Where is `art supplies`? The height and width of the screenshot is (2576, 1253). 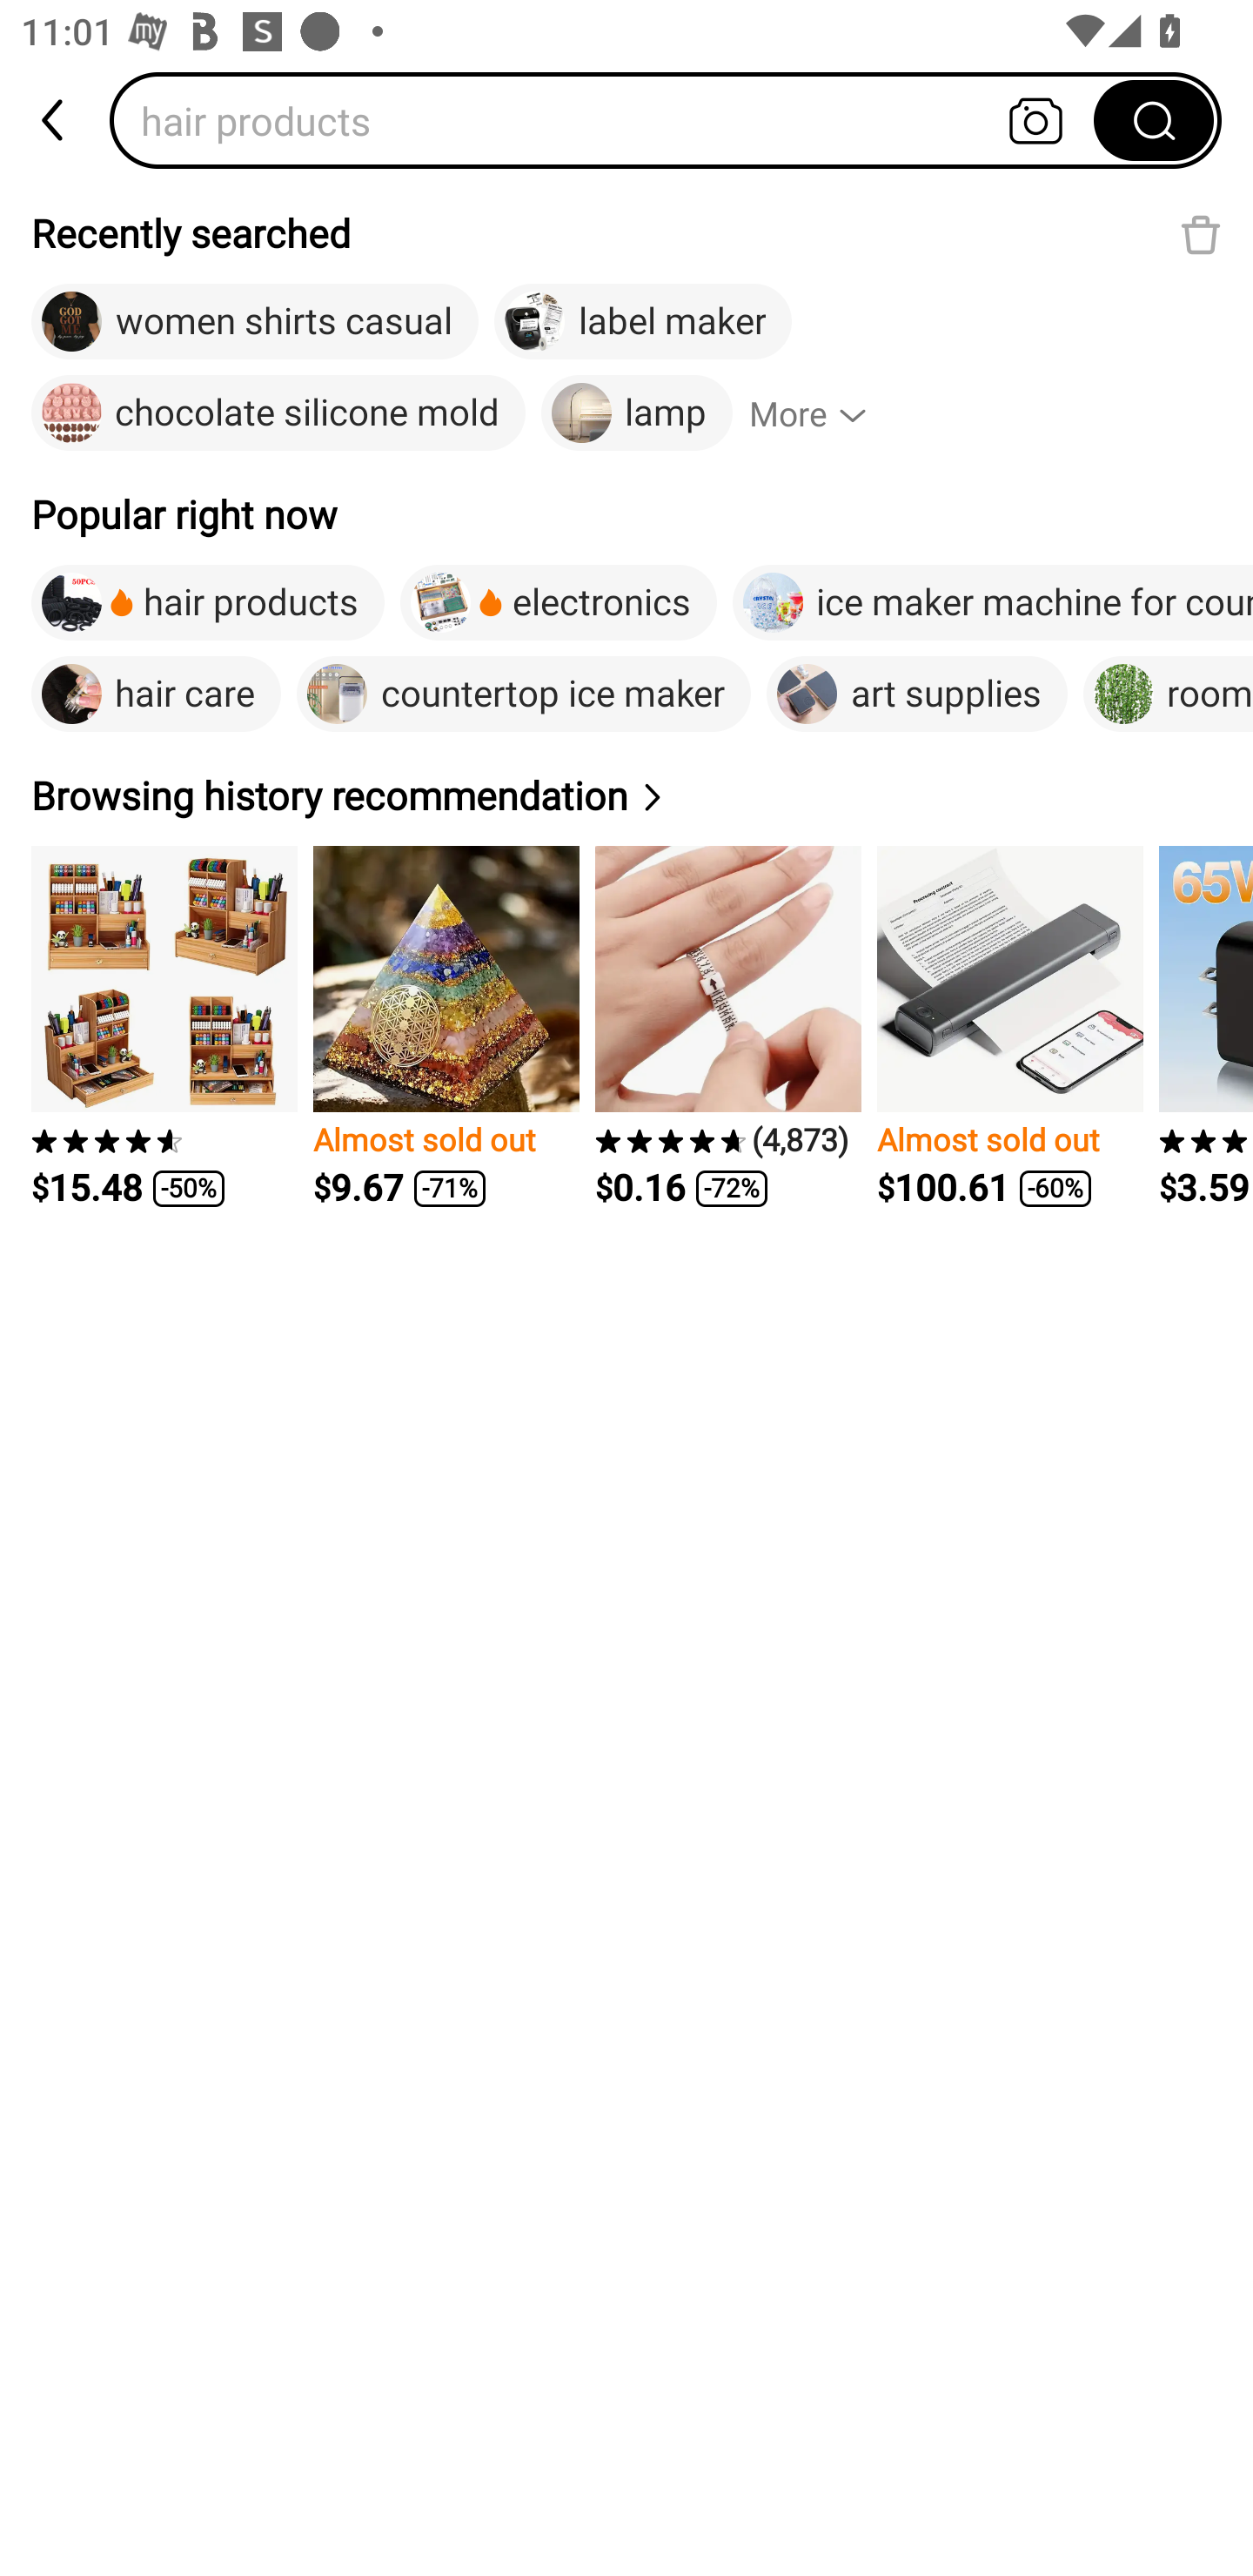
art supplies is located at coordinates (917, 694).